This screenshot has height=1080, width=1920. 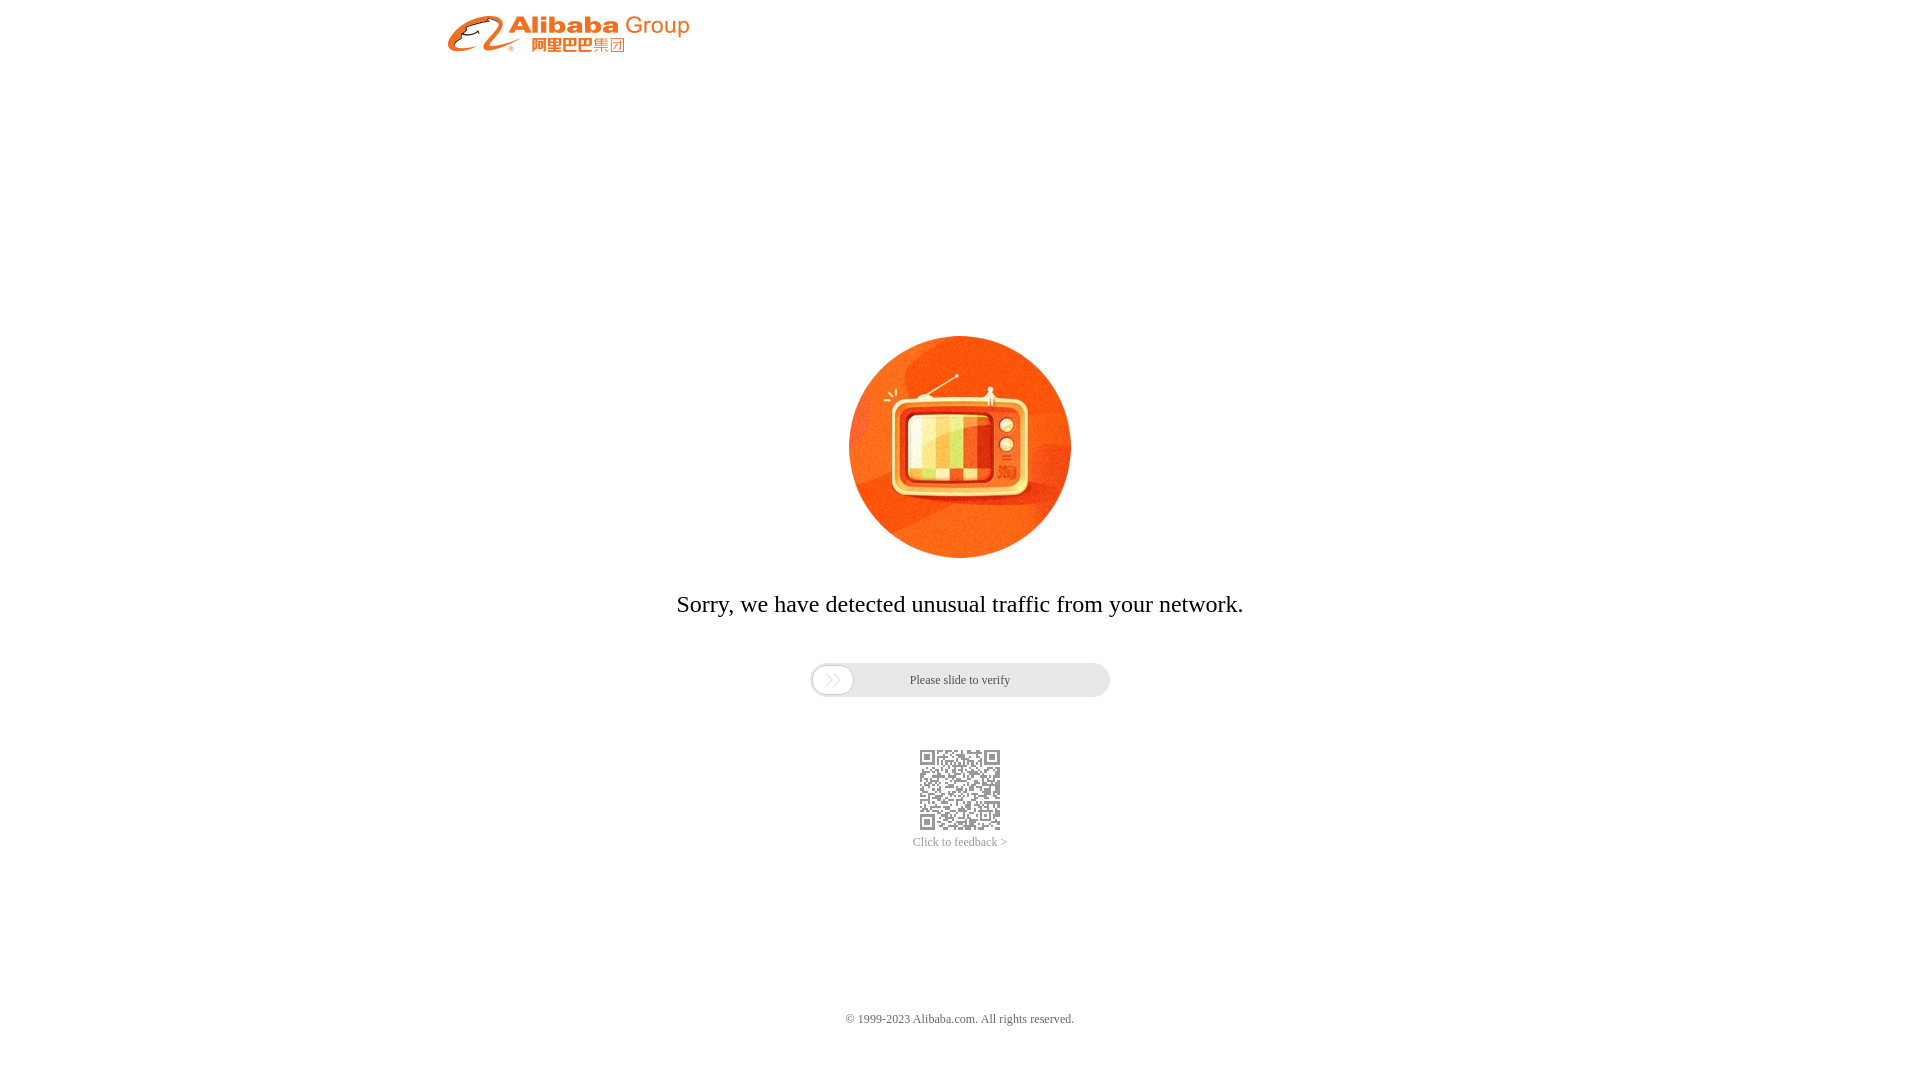 What do you see at coordinates (960, 842) in the screenshot?
I see `Click to feedback >` at bounding box center [960, 842].